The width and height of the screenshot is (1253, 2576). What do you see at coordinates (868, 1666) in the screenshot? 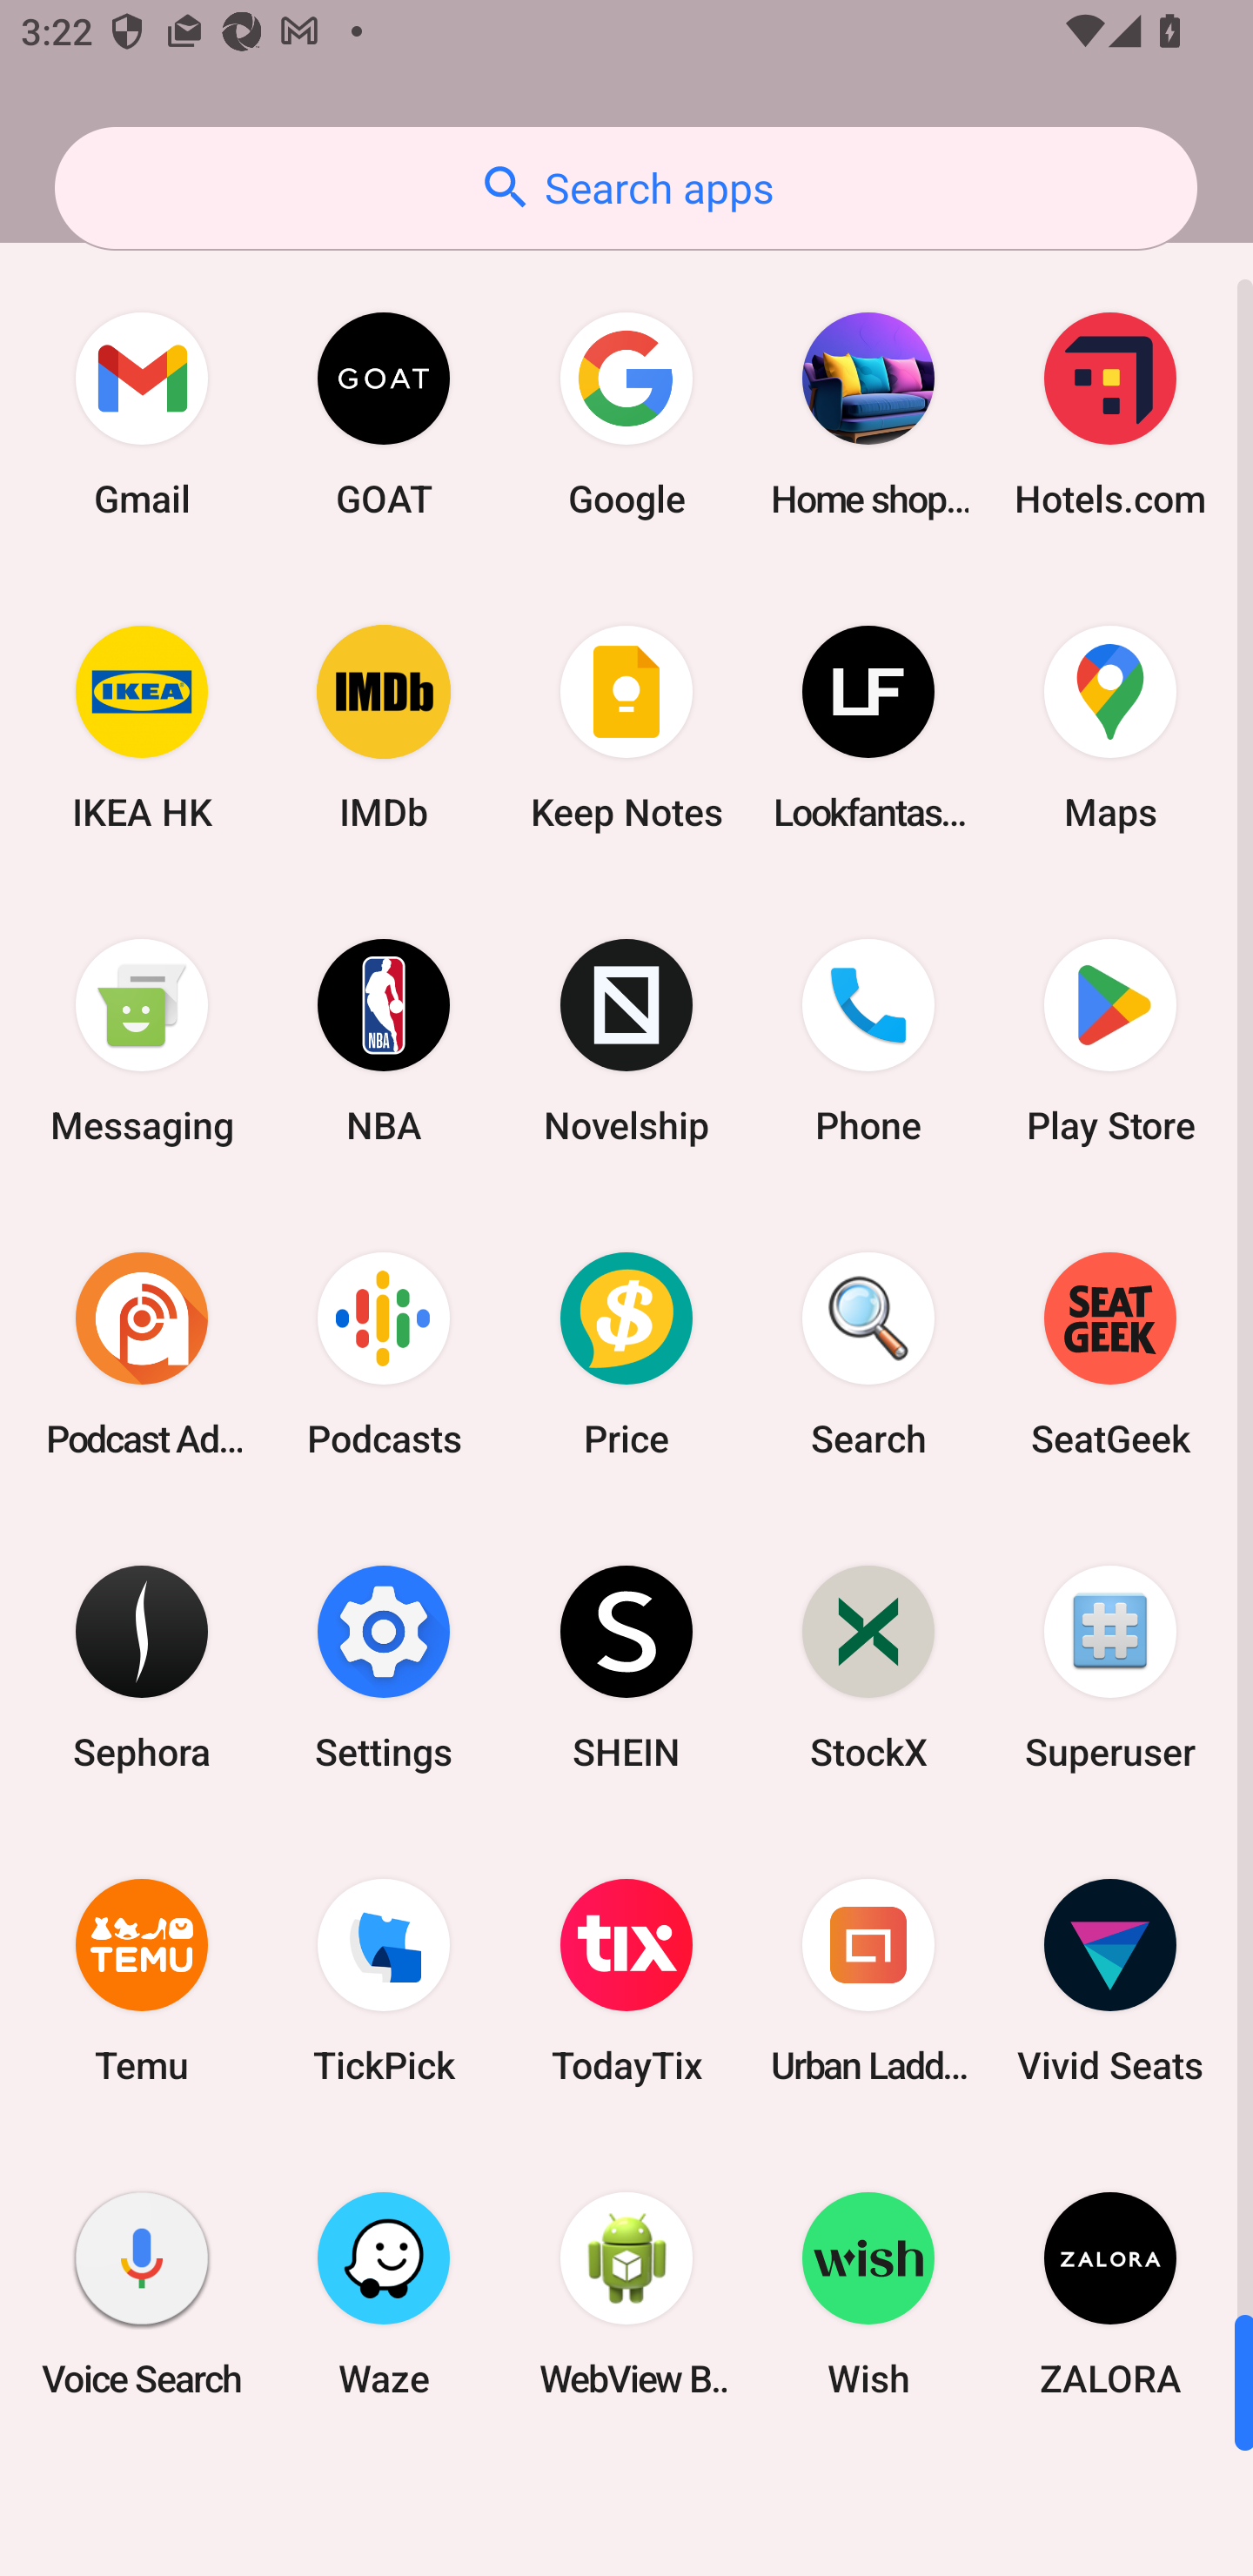
I see `StockX` at bounding box center [868, 1666].